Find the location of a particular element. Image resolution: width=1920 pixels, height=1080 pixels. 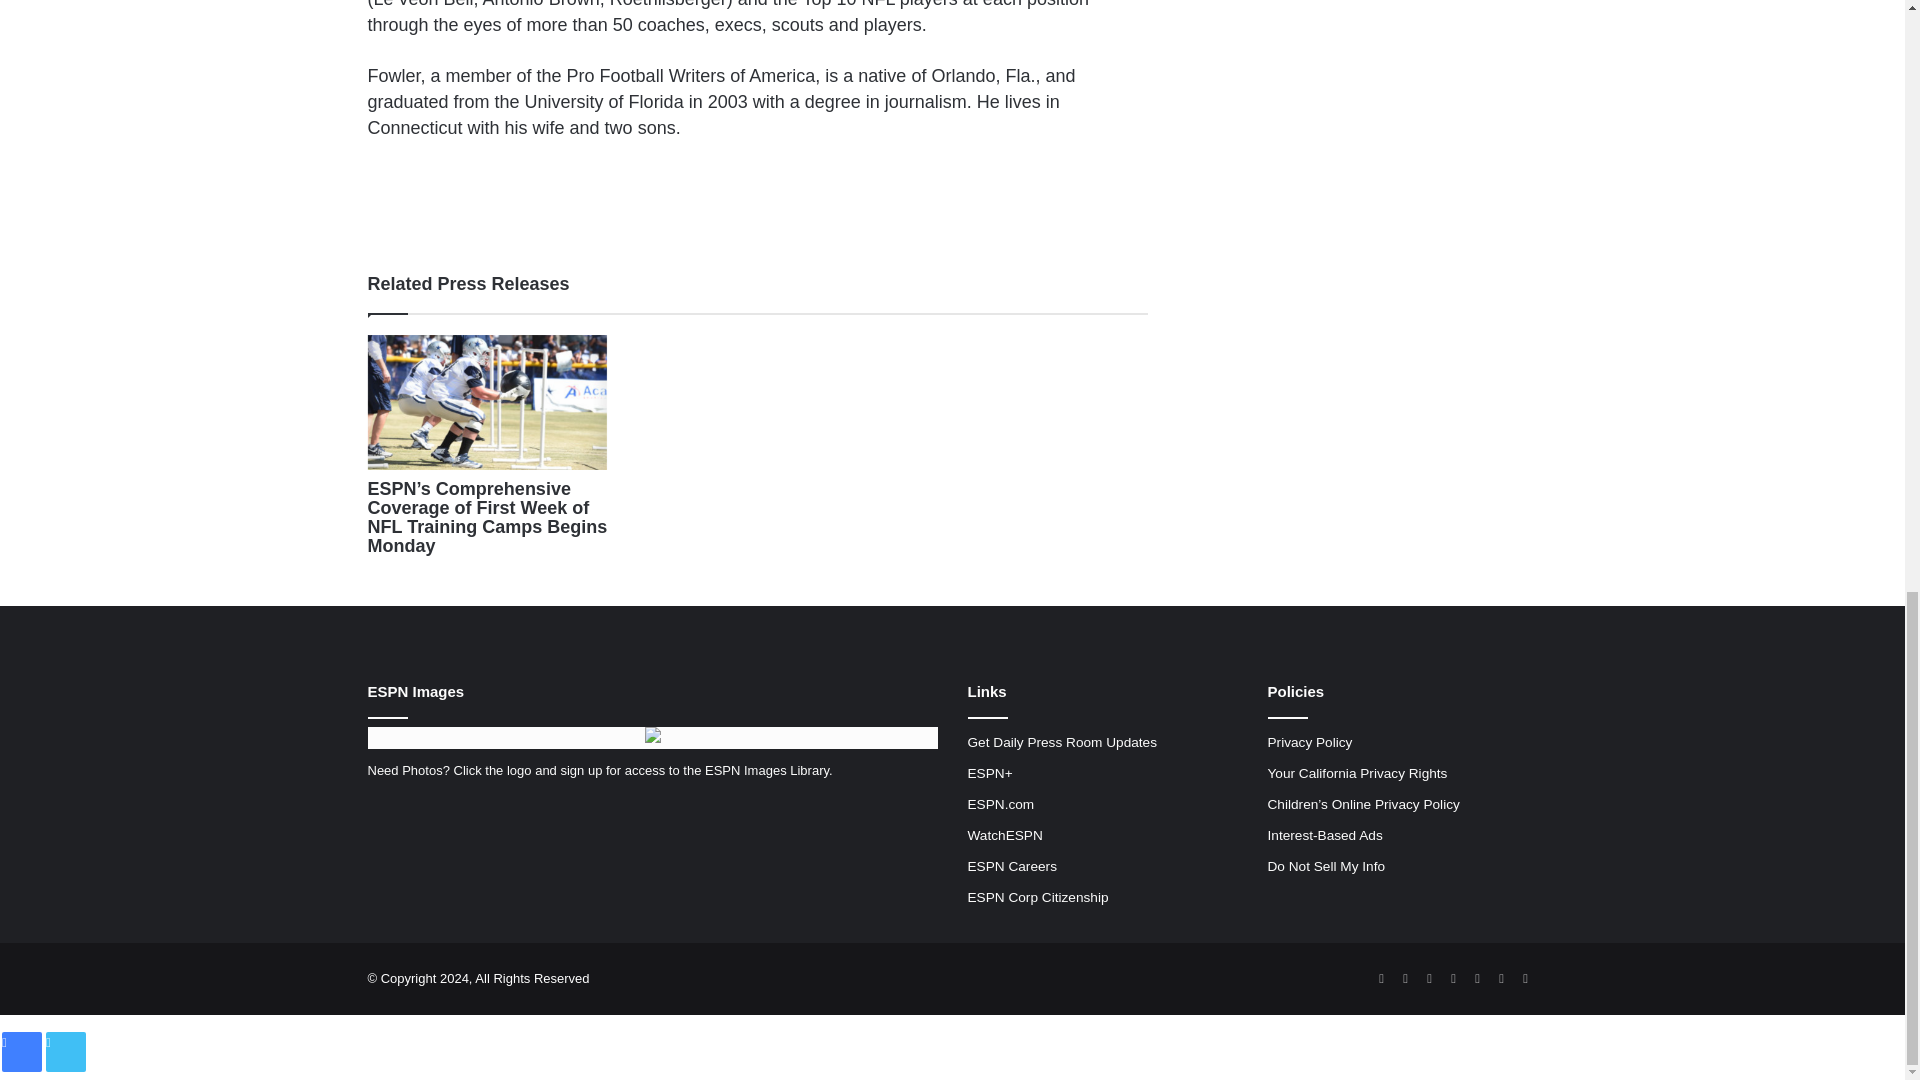

WatchESPN is located at coordinates (1004, 836).